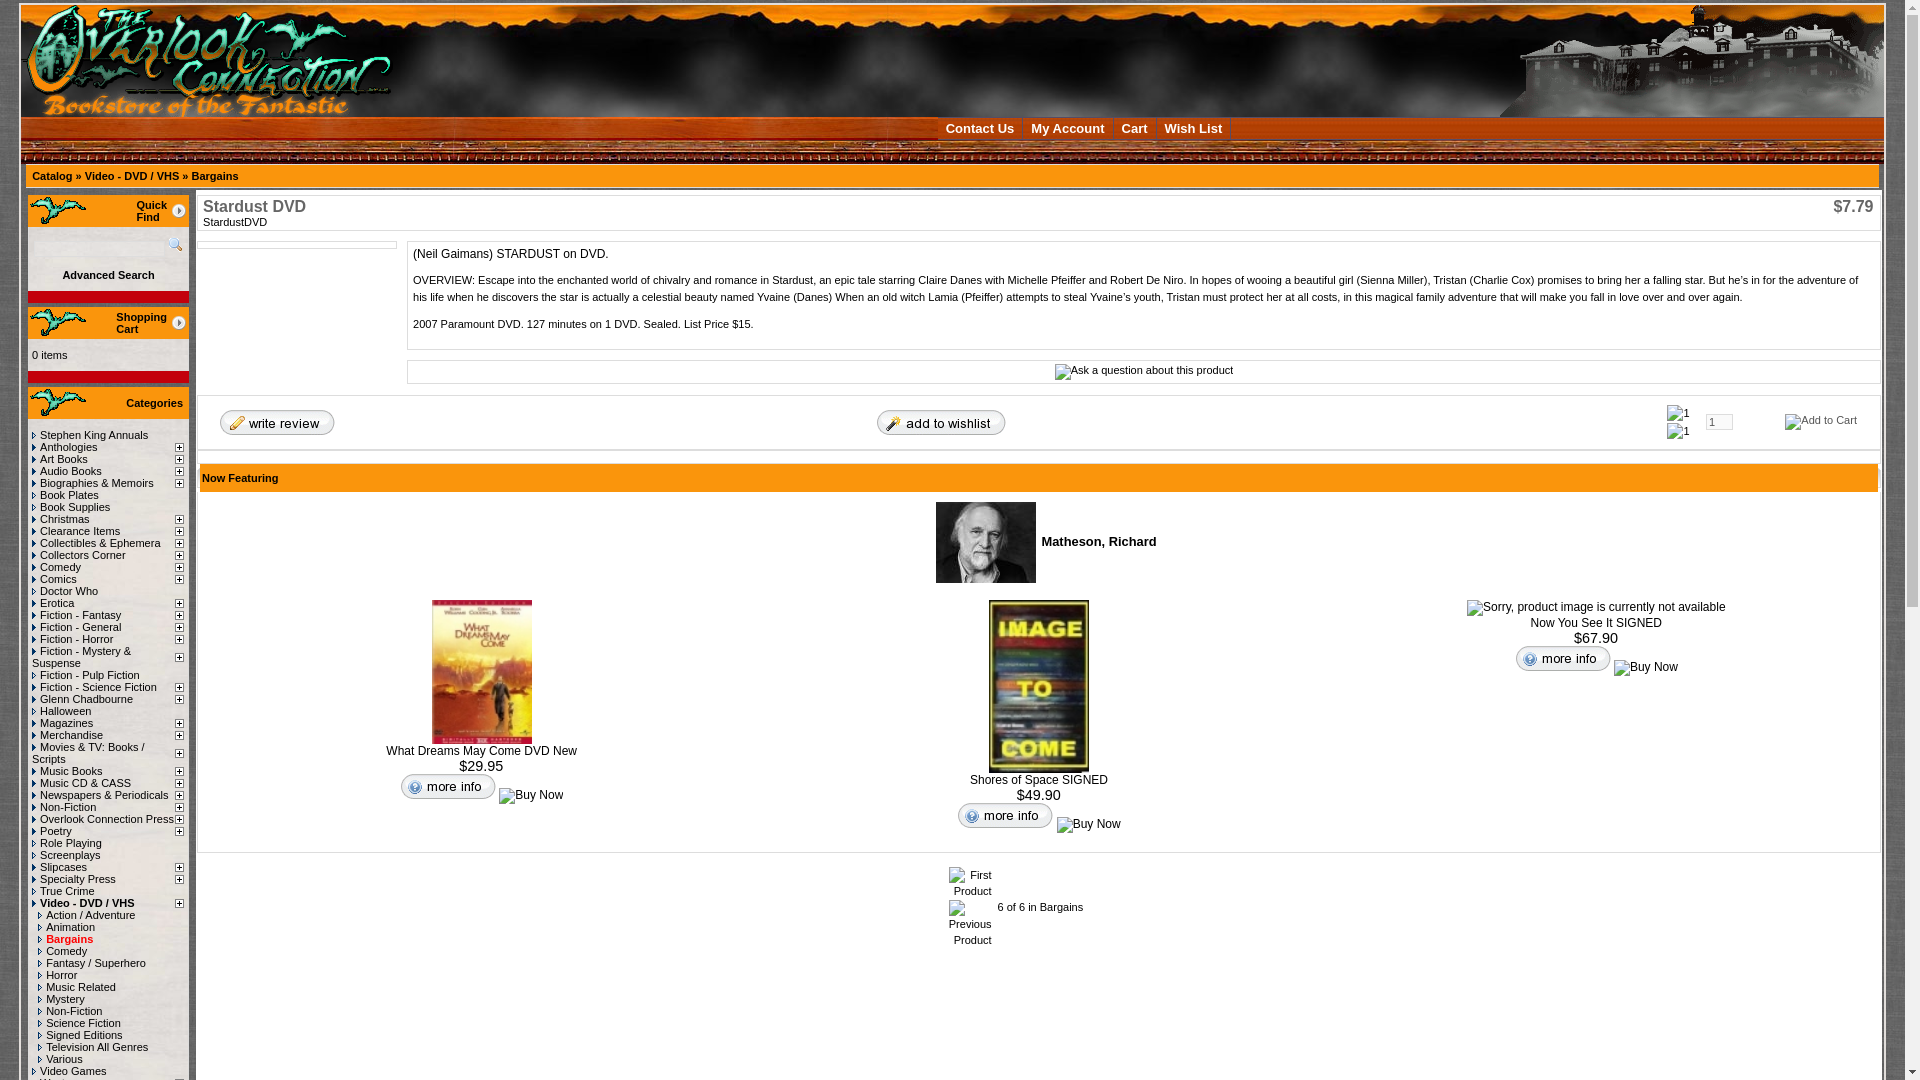 The width and height of the screenshot is (1920, 1080). I want to click on Art Books, so click(60, 458).